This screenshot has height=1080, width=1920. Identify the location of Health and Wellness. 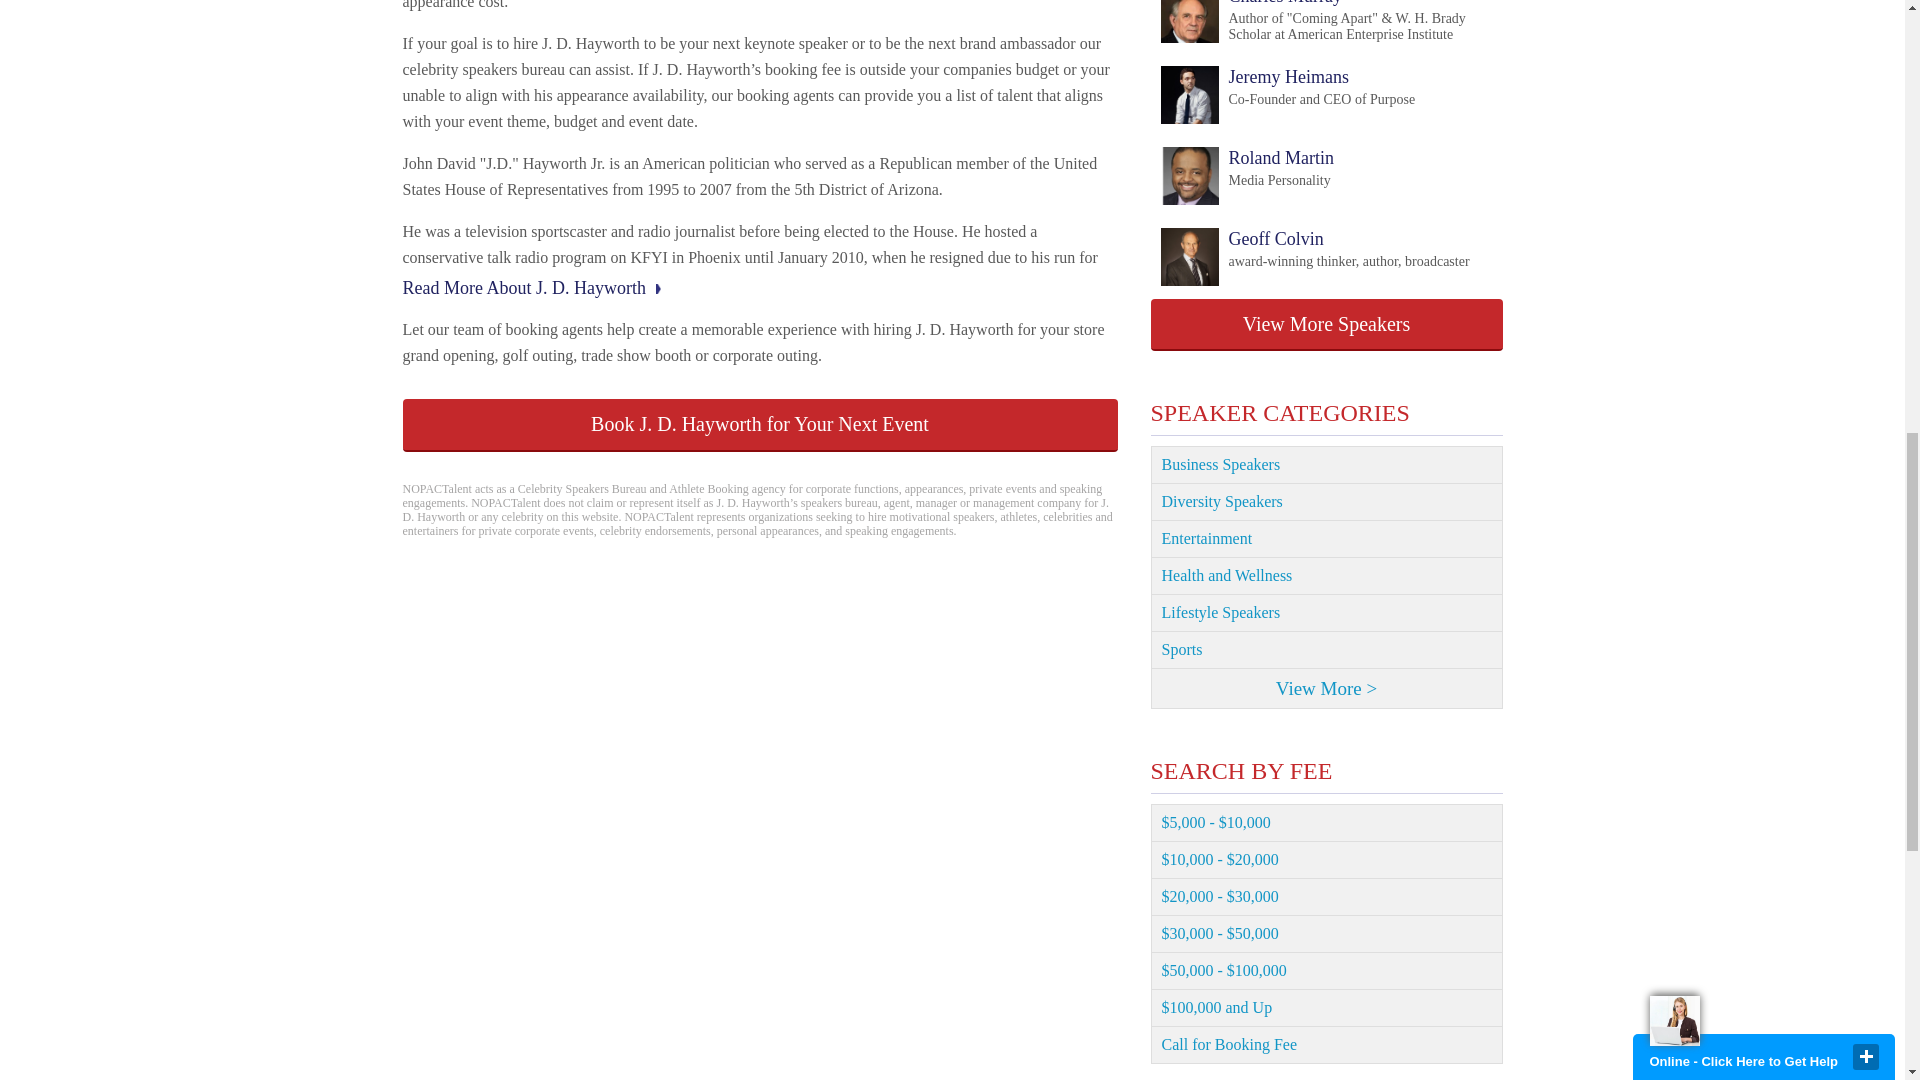
(1326, 464).